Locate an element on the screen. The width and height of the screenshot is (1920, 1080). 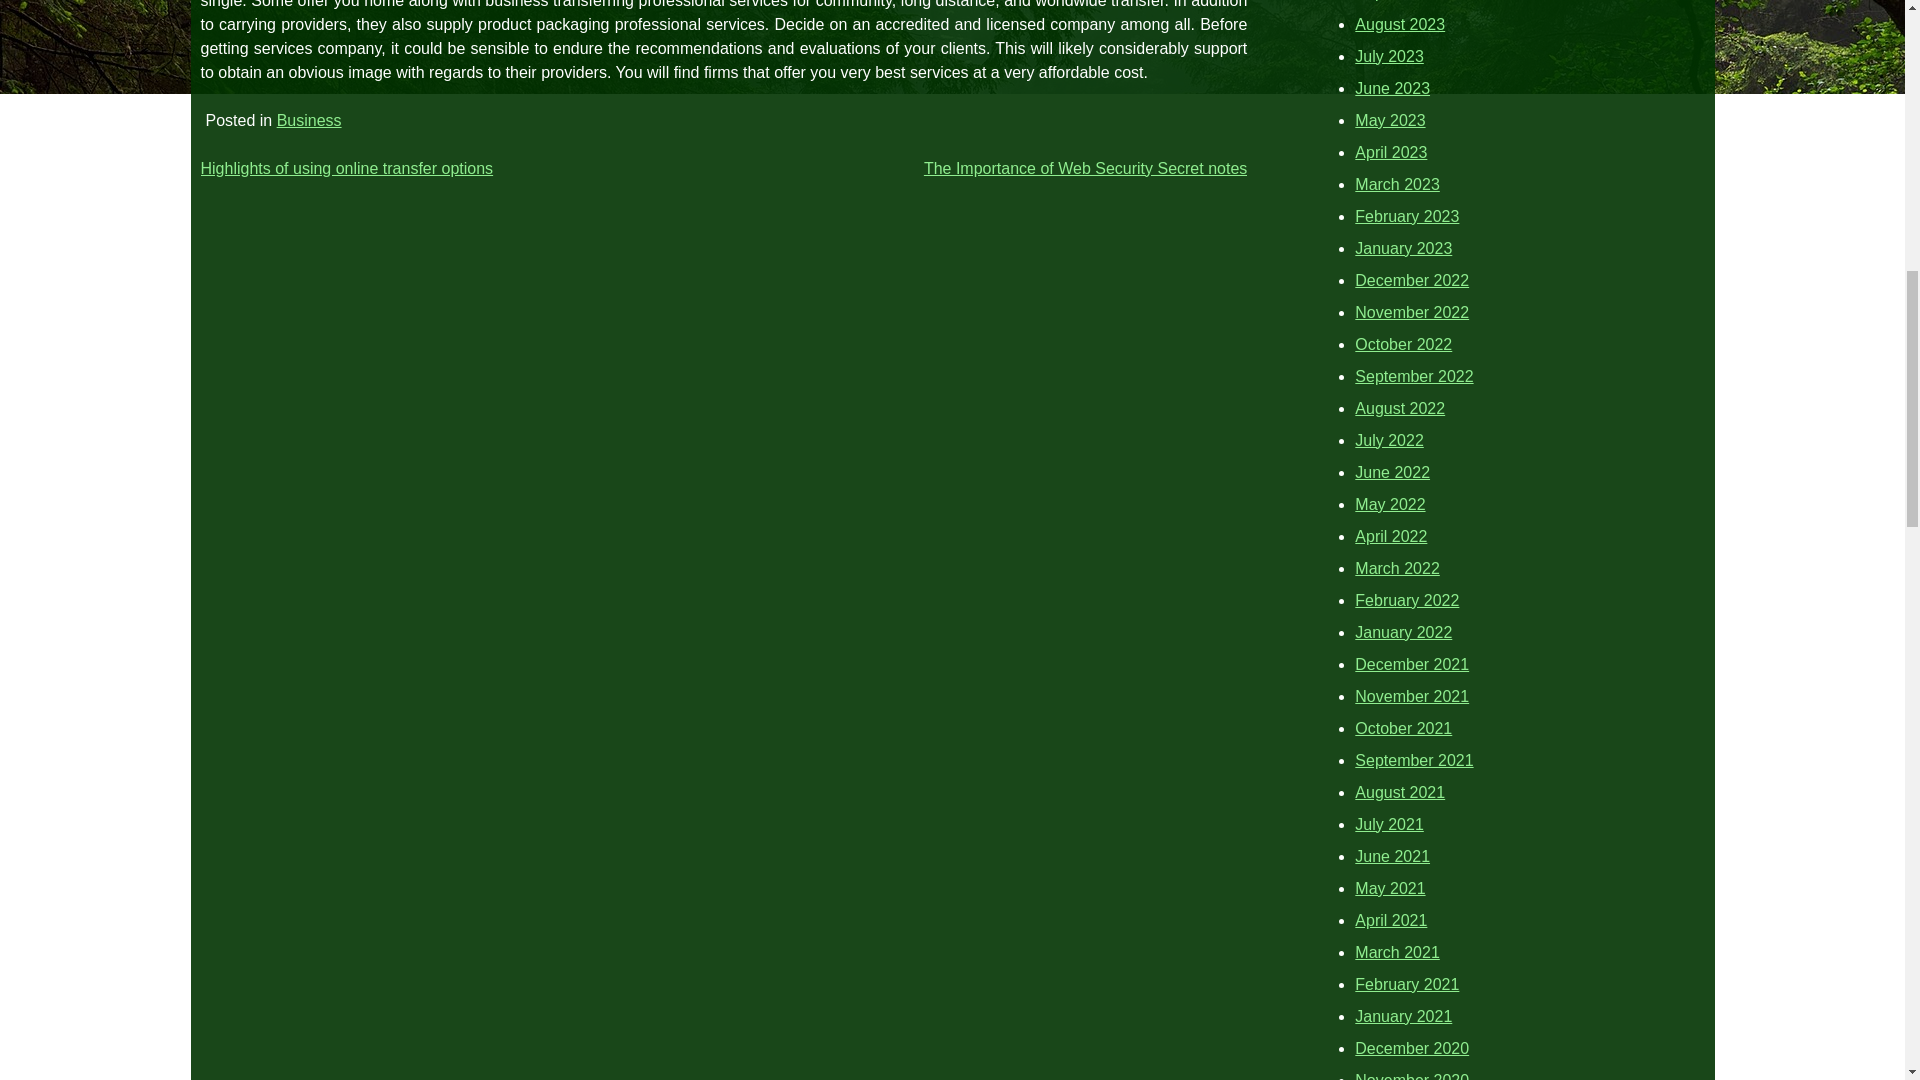
April 2023 is located at coordinates (1390, 152).